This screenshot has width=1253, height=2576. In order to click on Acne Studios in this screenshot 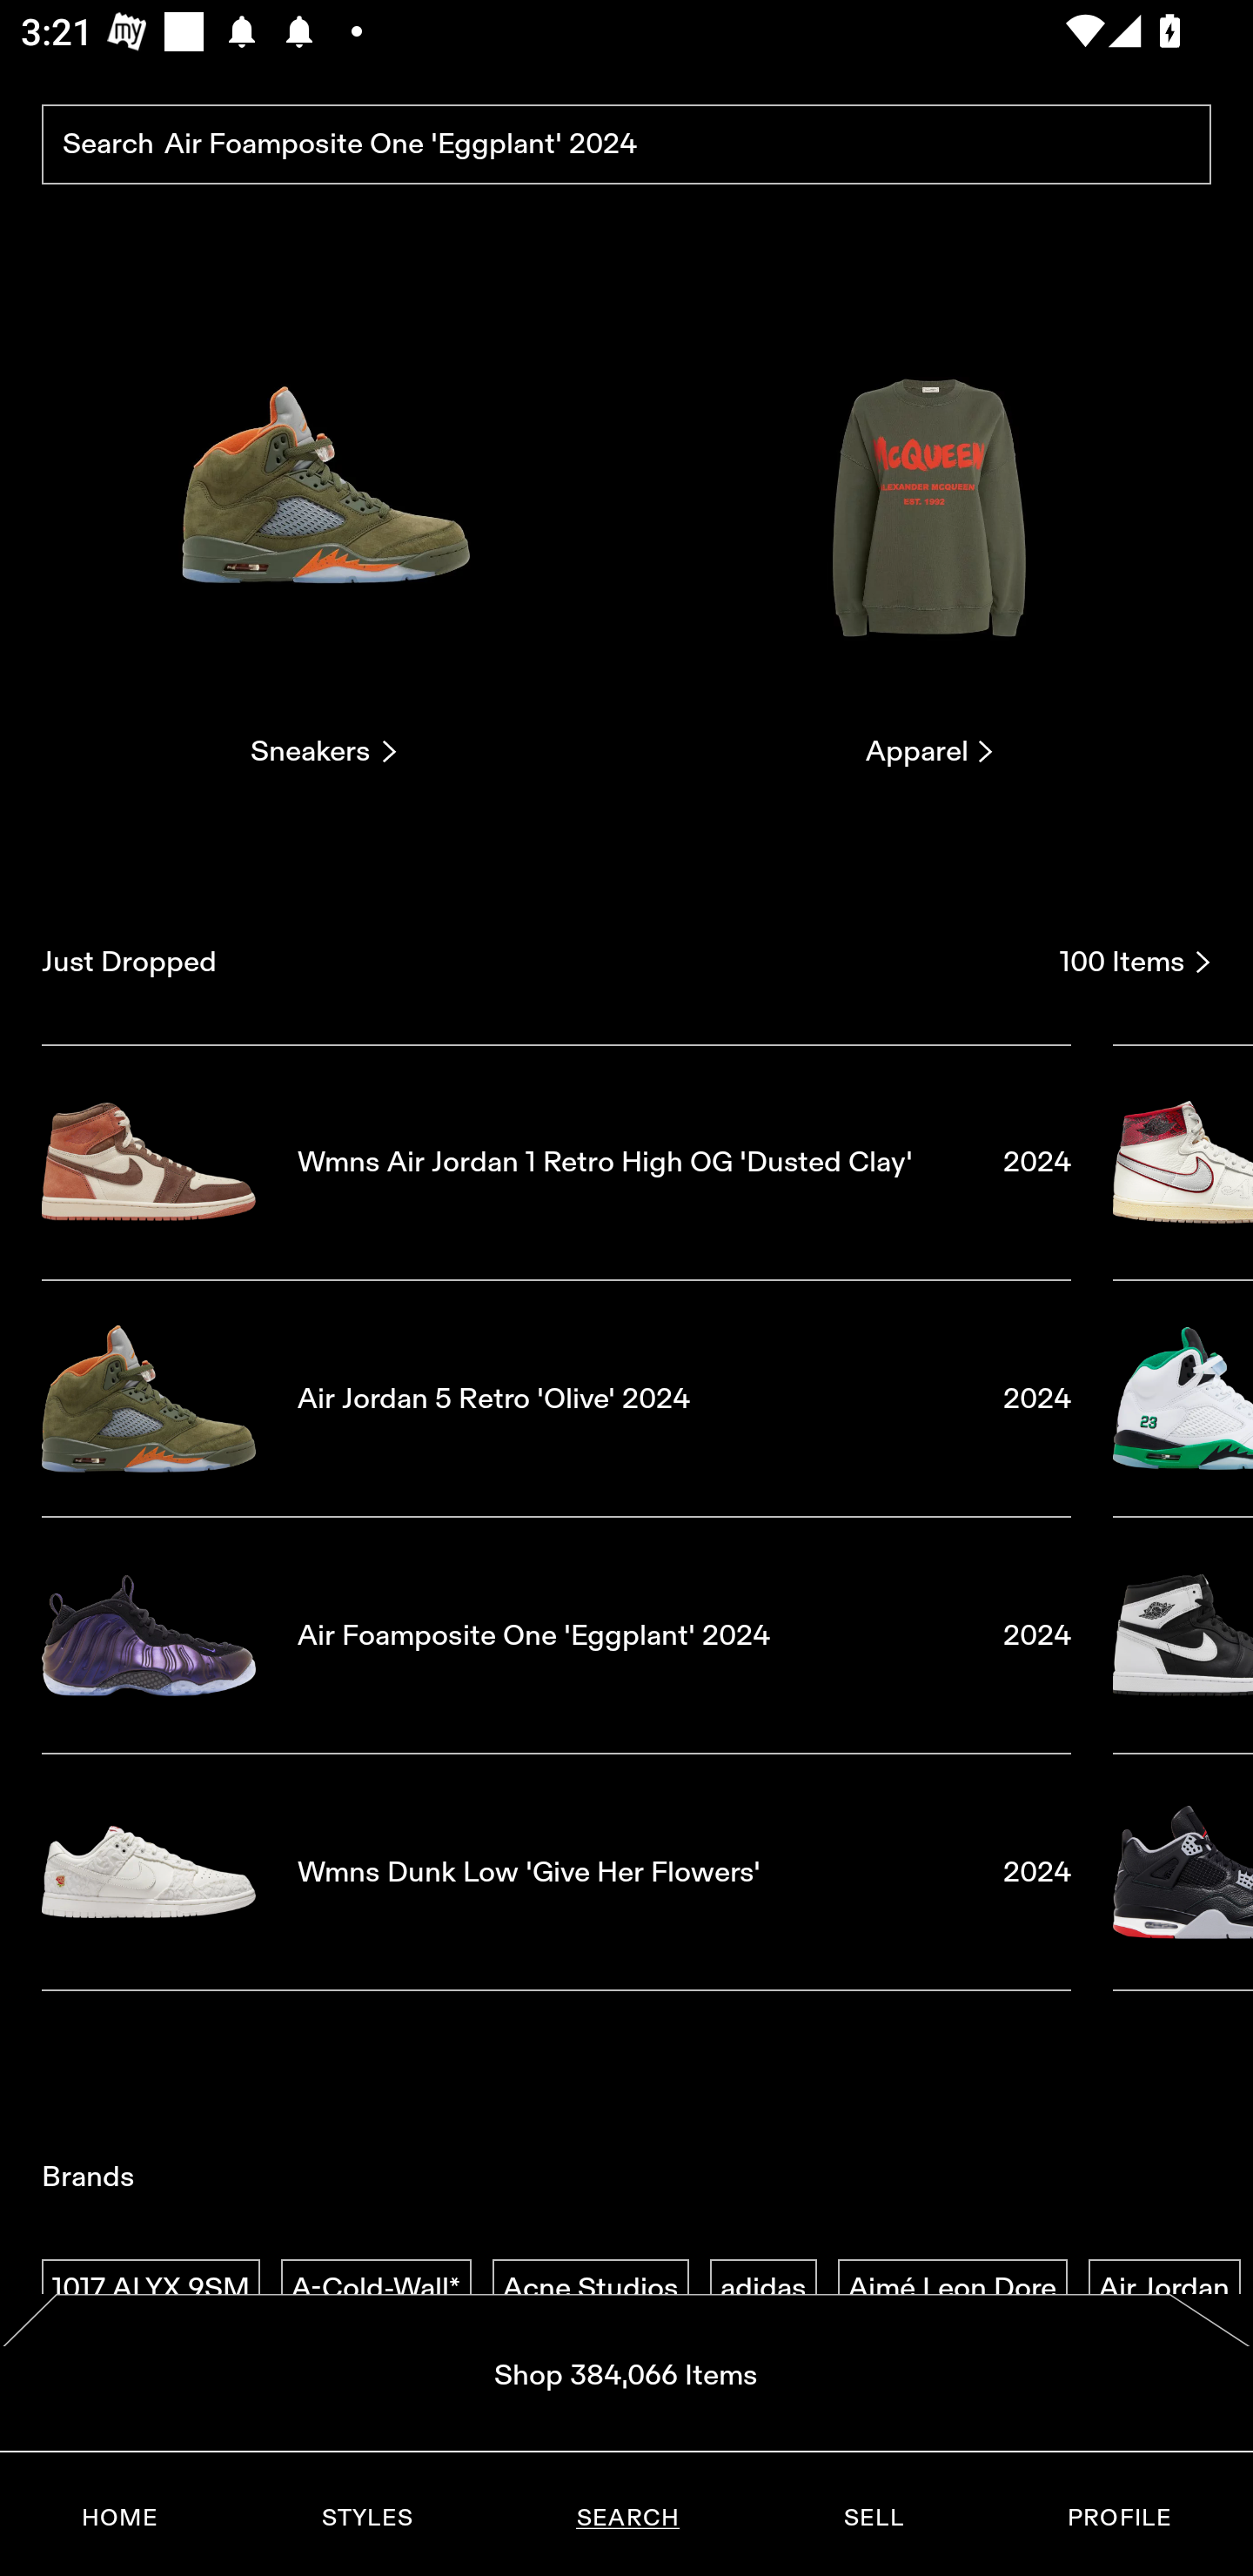, I will do `click(590, 2289)`.